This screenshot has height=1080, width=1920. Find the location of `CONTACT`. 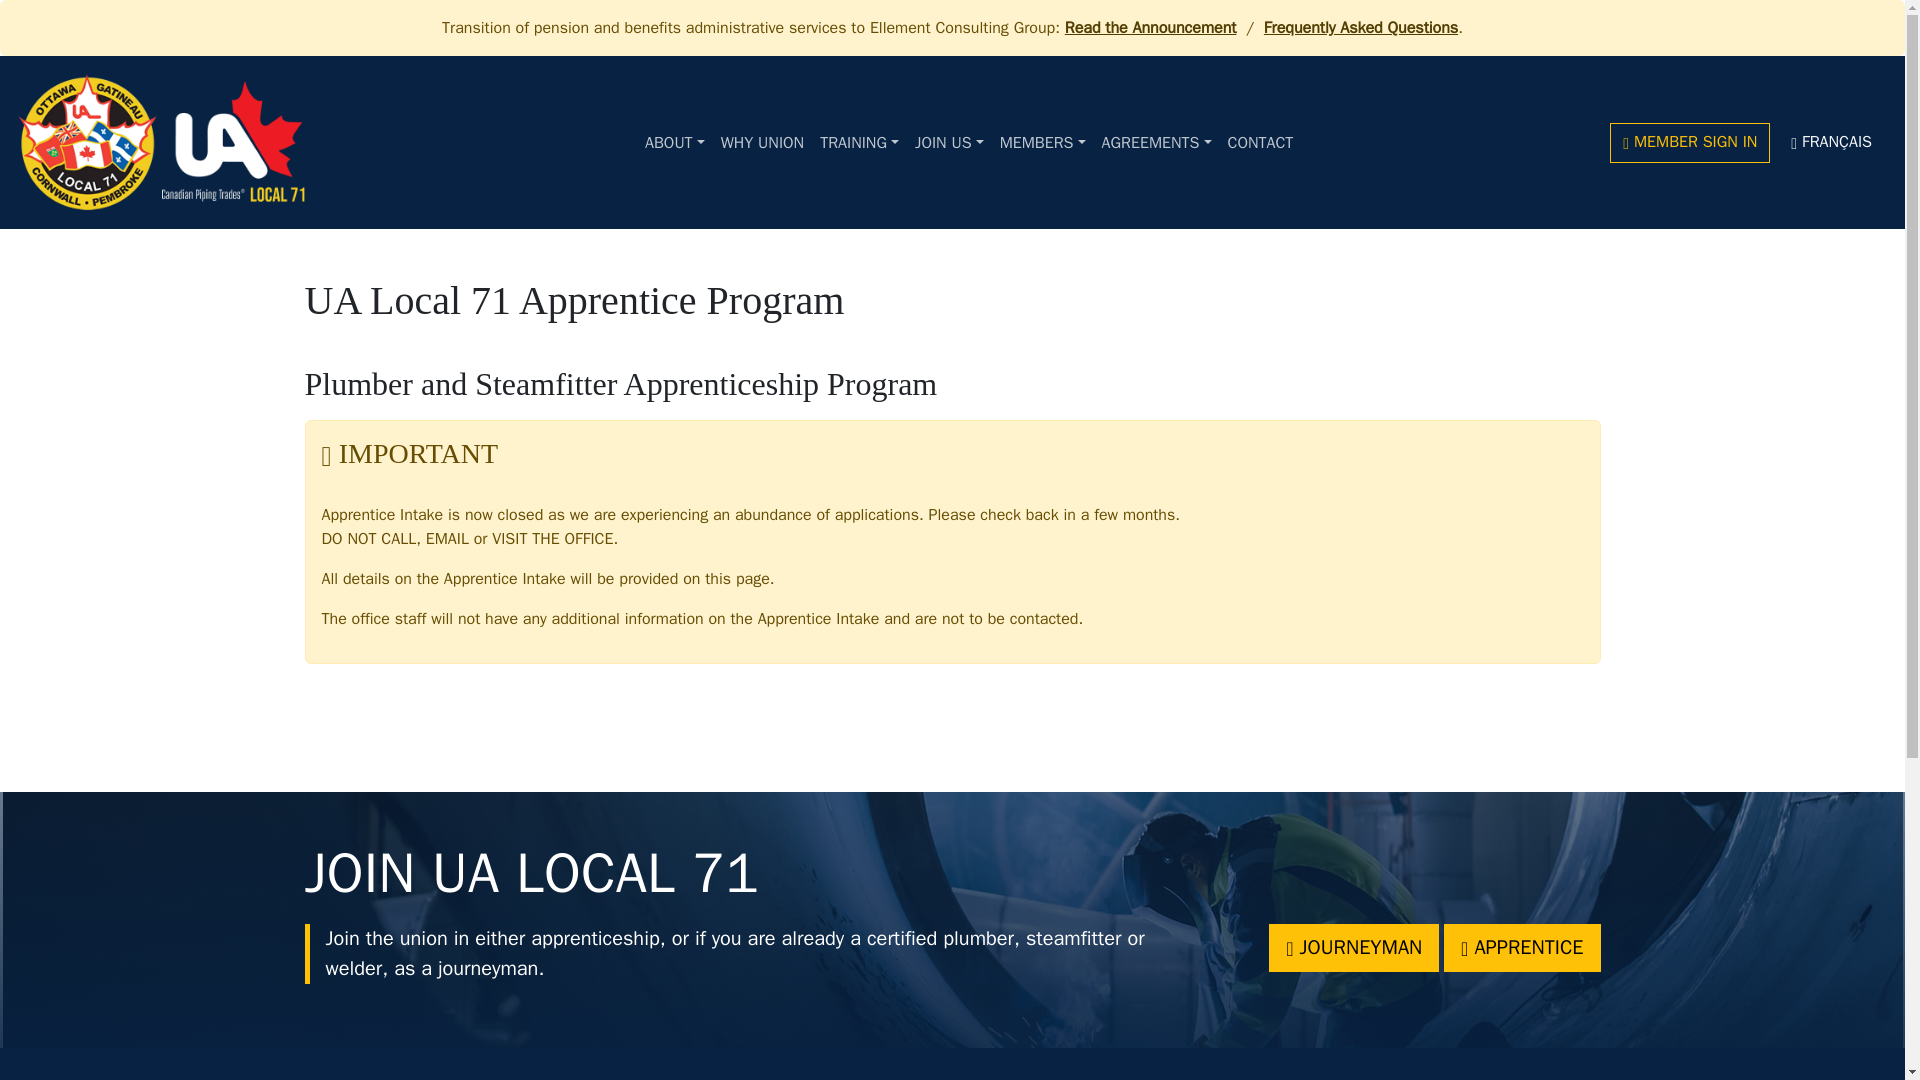

CONTACT is located at coordinates (1260, 143).